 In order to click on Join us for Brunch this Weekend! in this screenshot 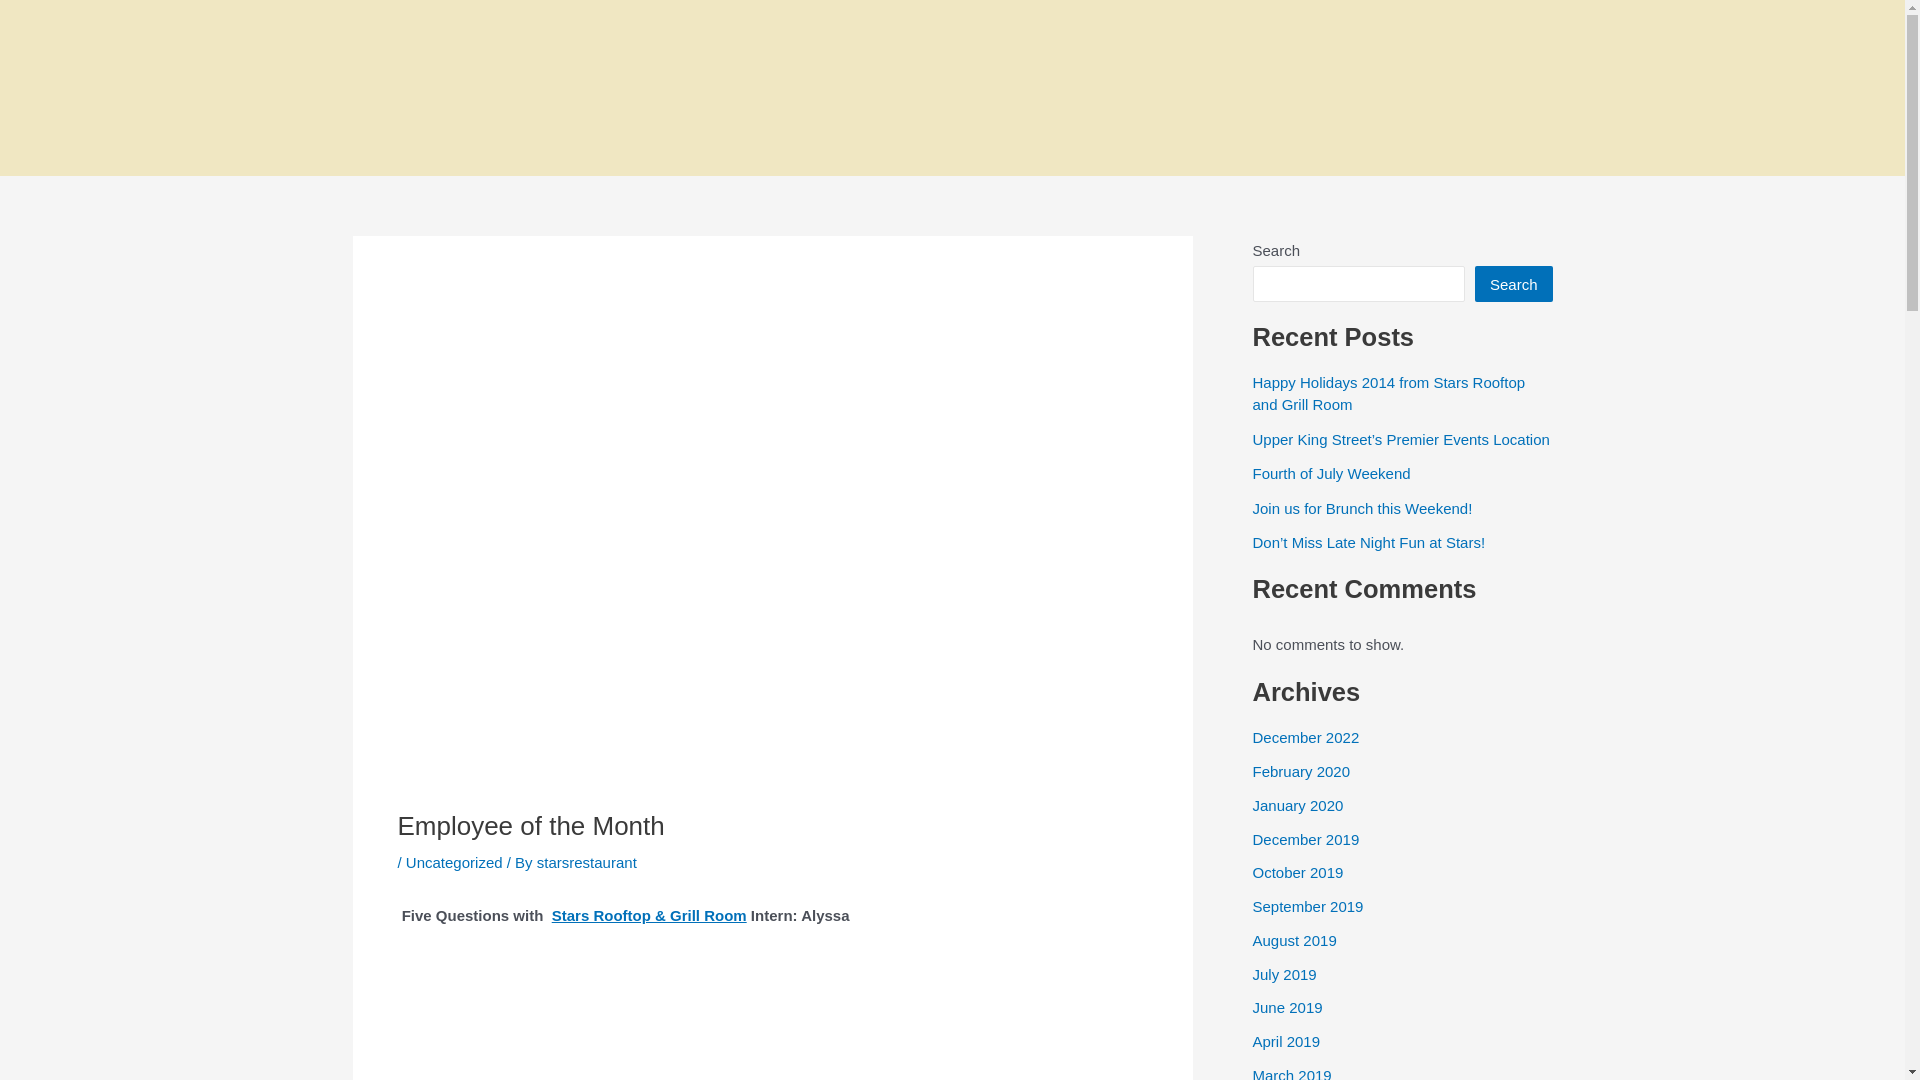, I will do `click(1362, 508)`.